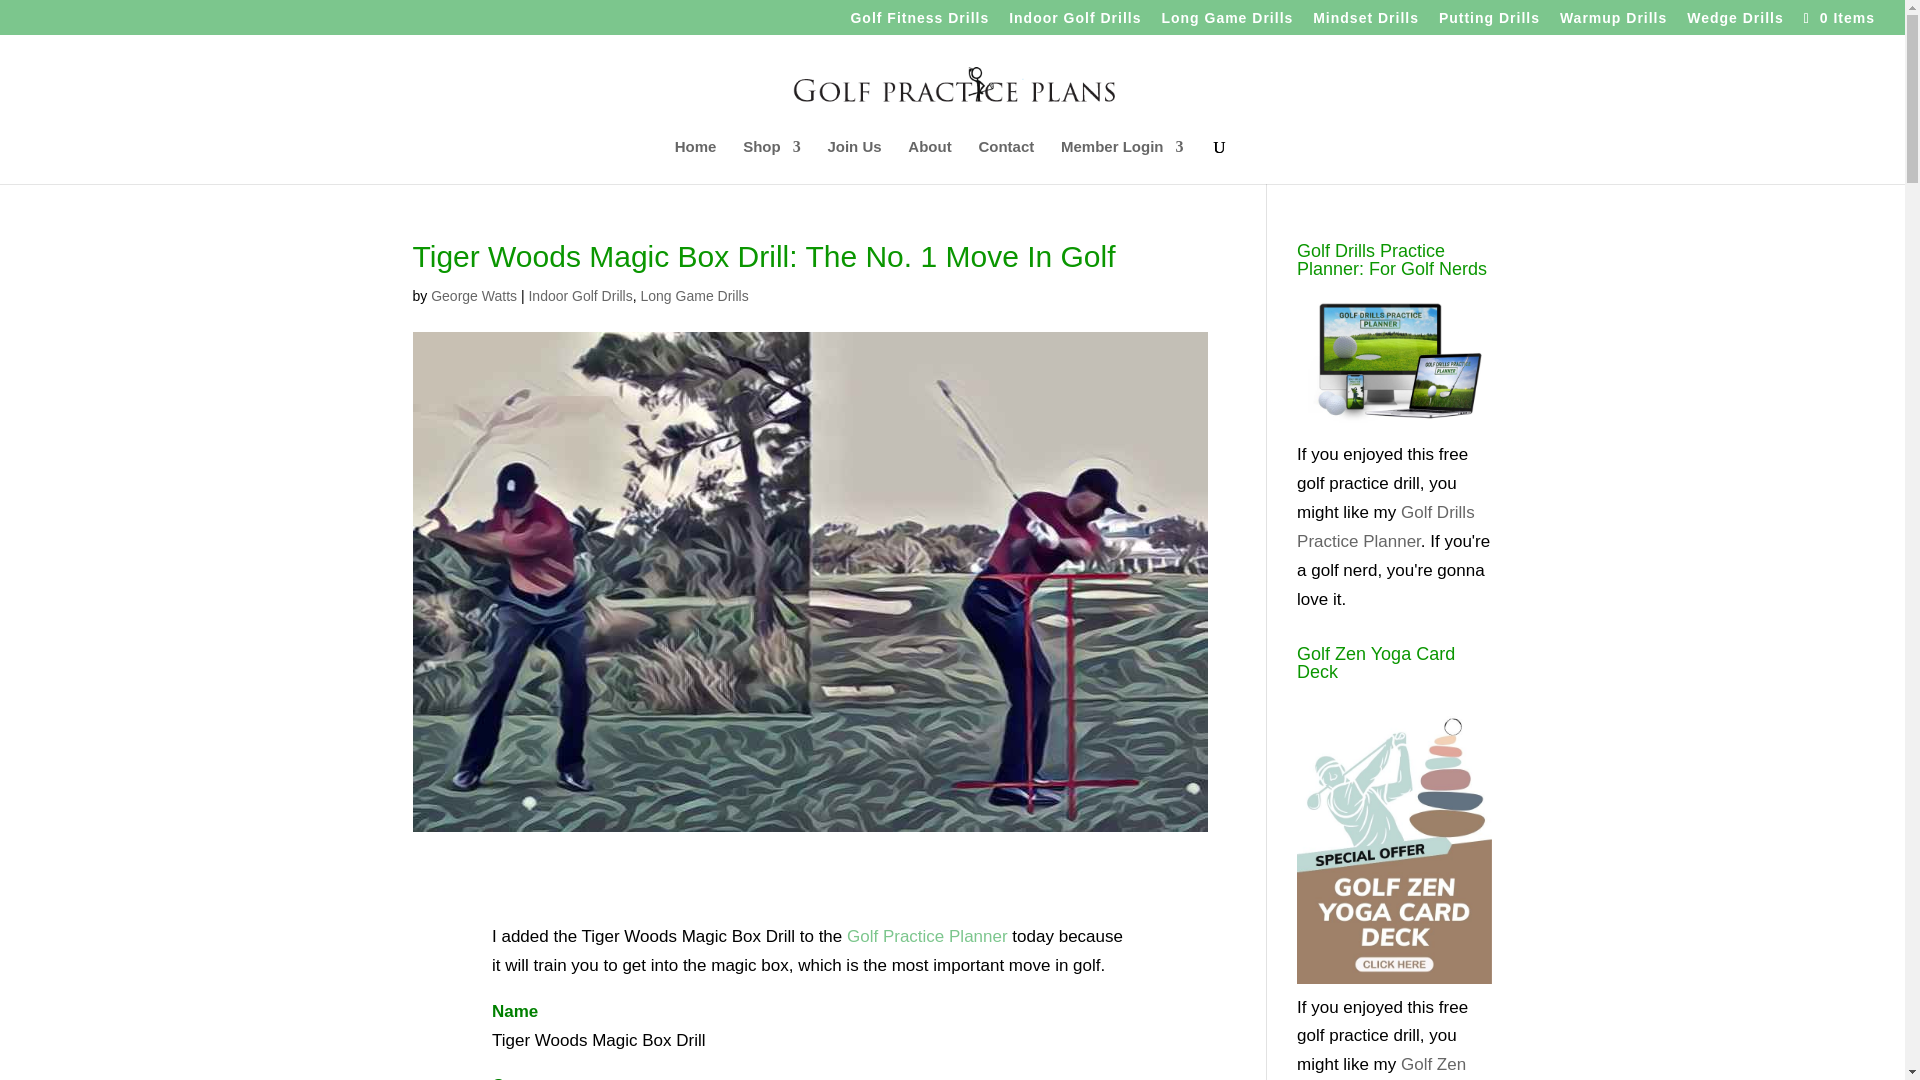 Image resolution: width=1920 pixels, height=1080 pixels. Describe the element at coordinates (1122, 162) in the screenshot. I see `Member Login` at that location.